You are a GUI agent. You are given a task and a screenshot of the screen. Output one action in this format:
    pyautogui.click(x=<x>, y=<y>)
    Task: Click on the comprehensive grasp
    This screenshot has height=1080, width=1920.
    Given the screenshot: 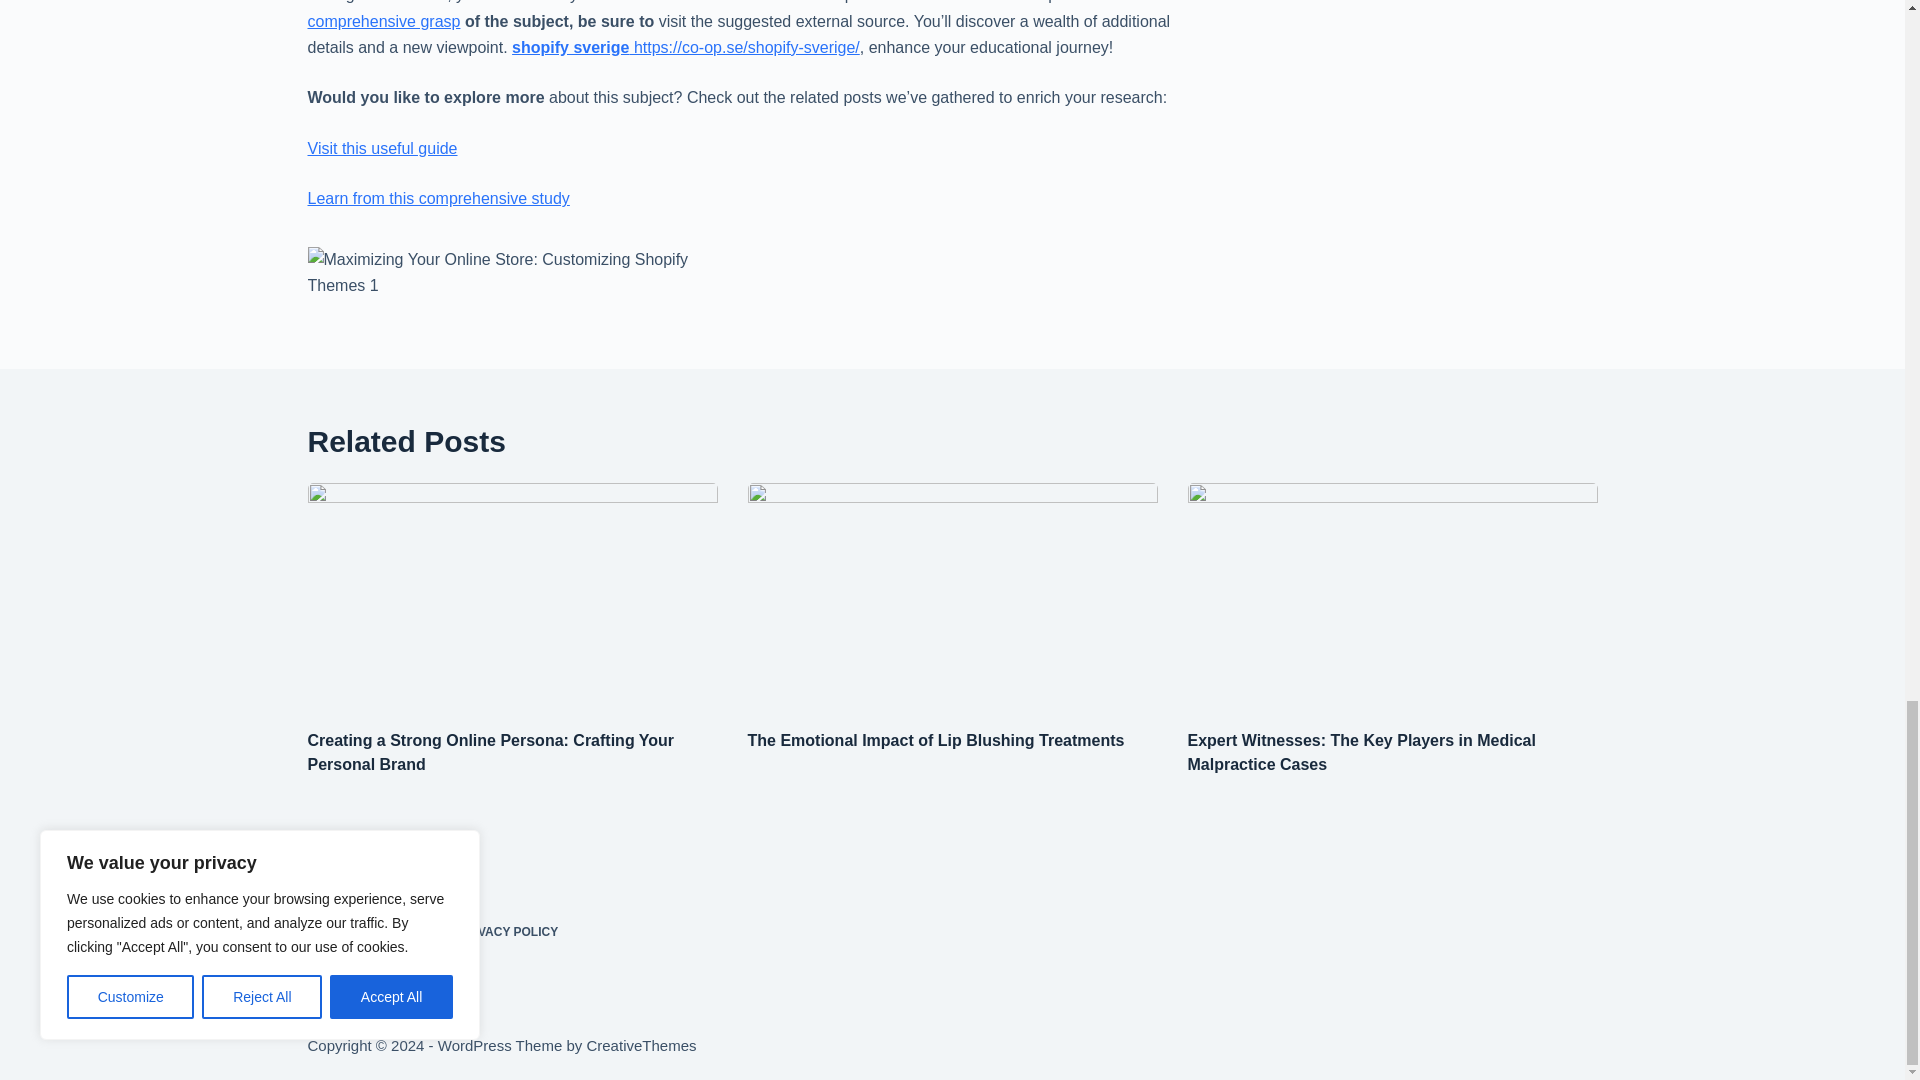 What is the action you would take?
    pyautogui.click(x=384, y=21)
    